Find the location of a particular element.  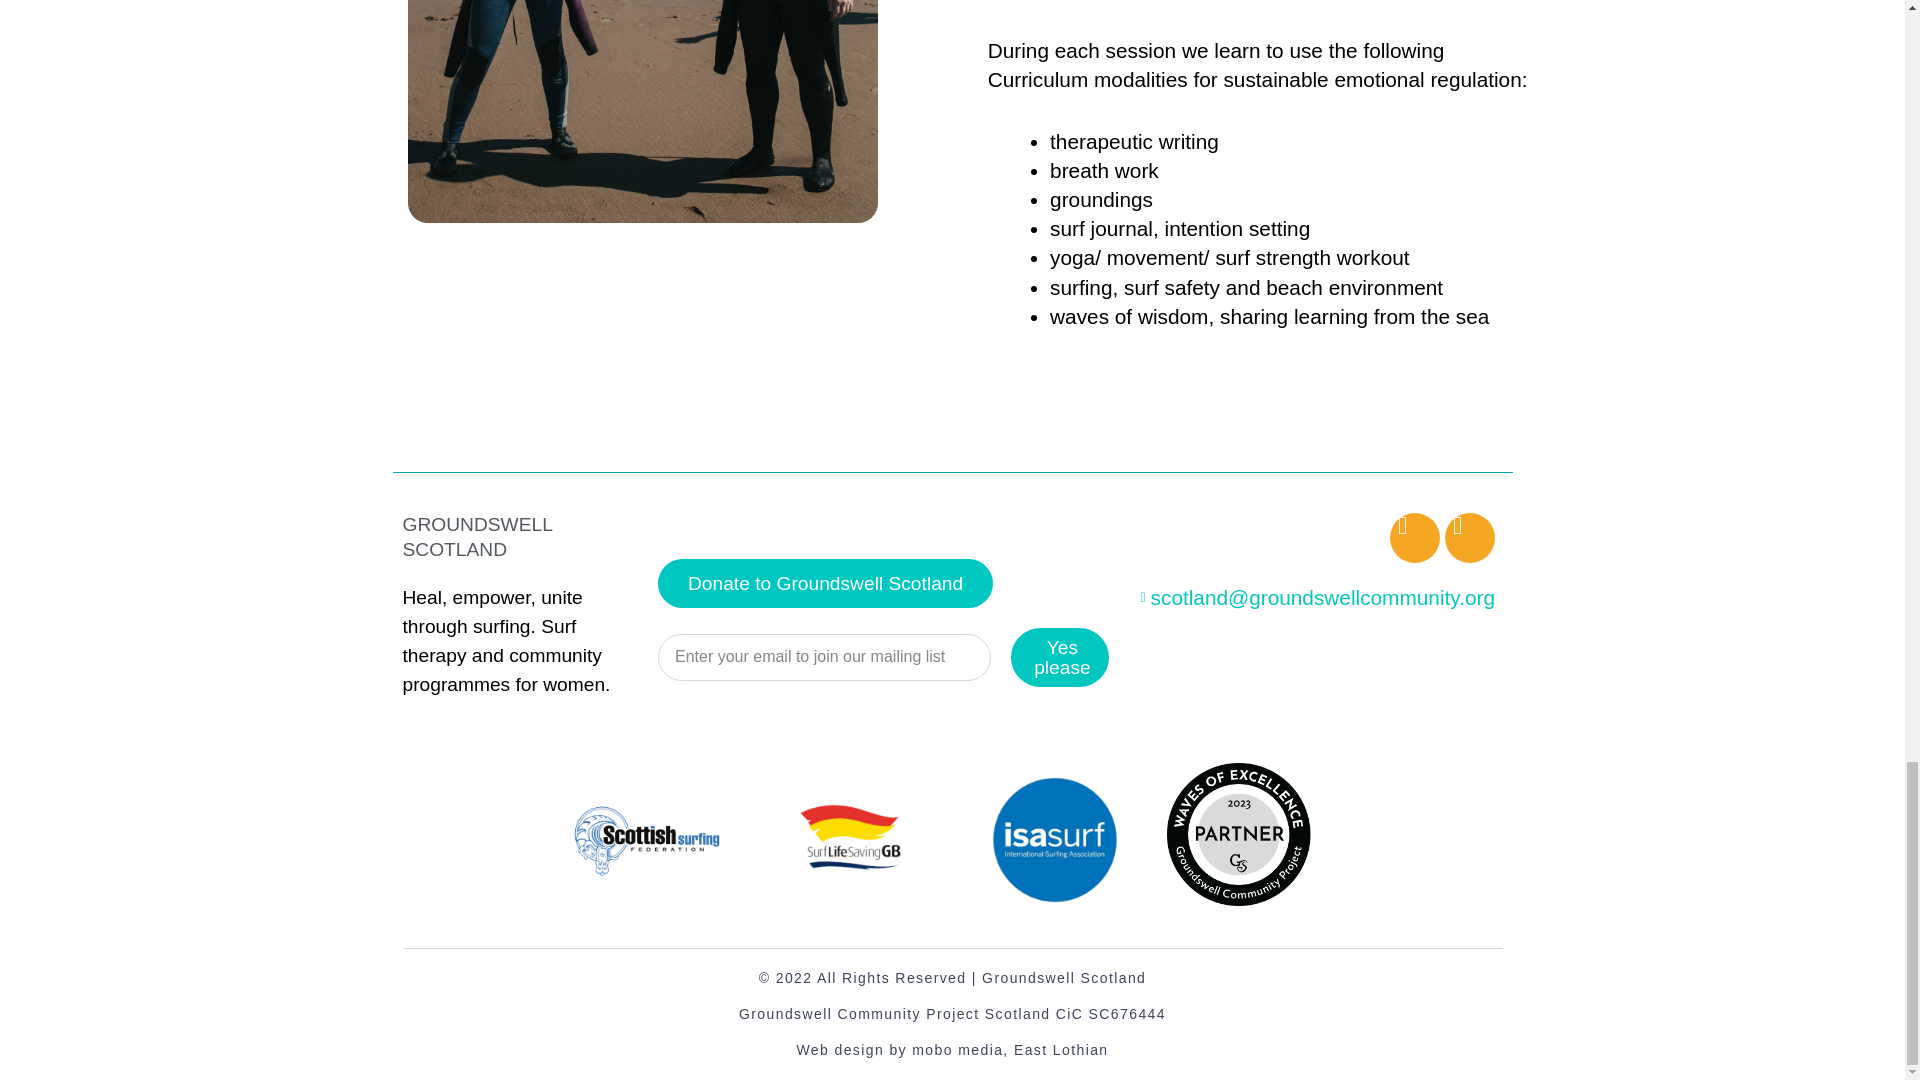

Instagram is located at coordinates (1470, 538).